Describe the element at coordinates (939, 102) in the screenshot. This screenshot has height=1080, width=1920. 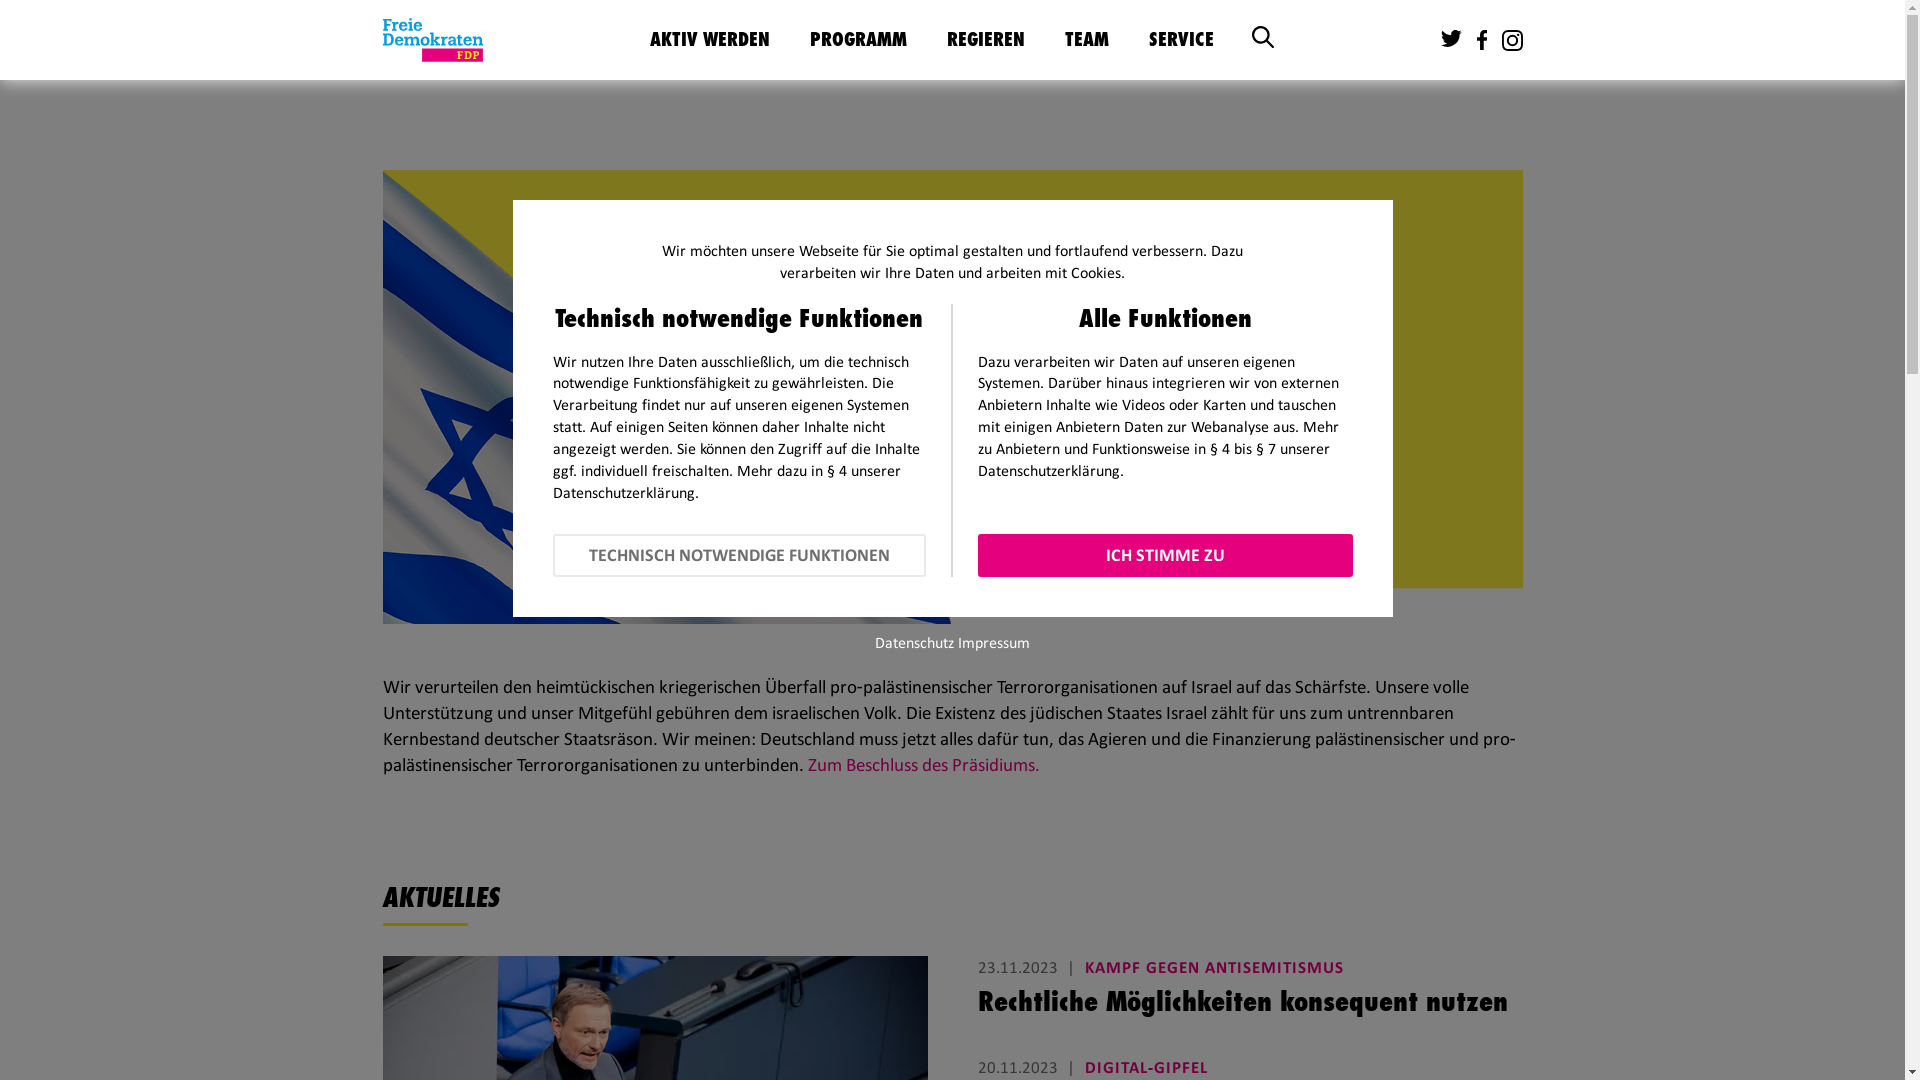
I see `Unsere Werte` at that location.